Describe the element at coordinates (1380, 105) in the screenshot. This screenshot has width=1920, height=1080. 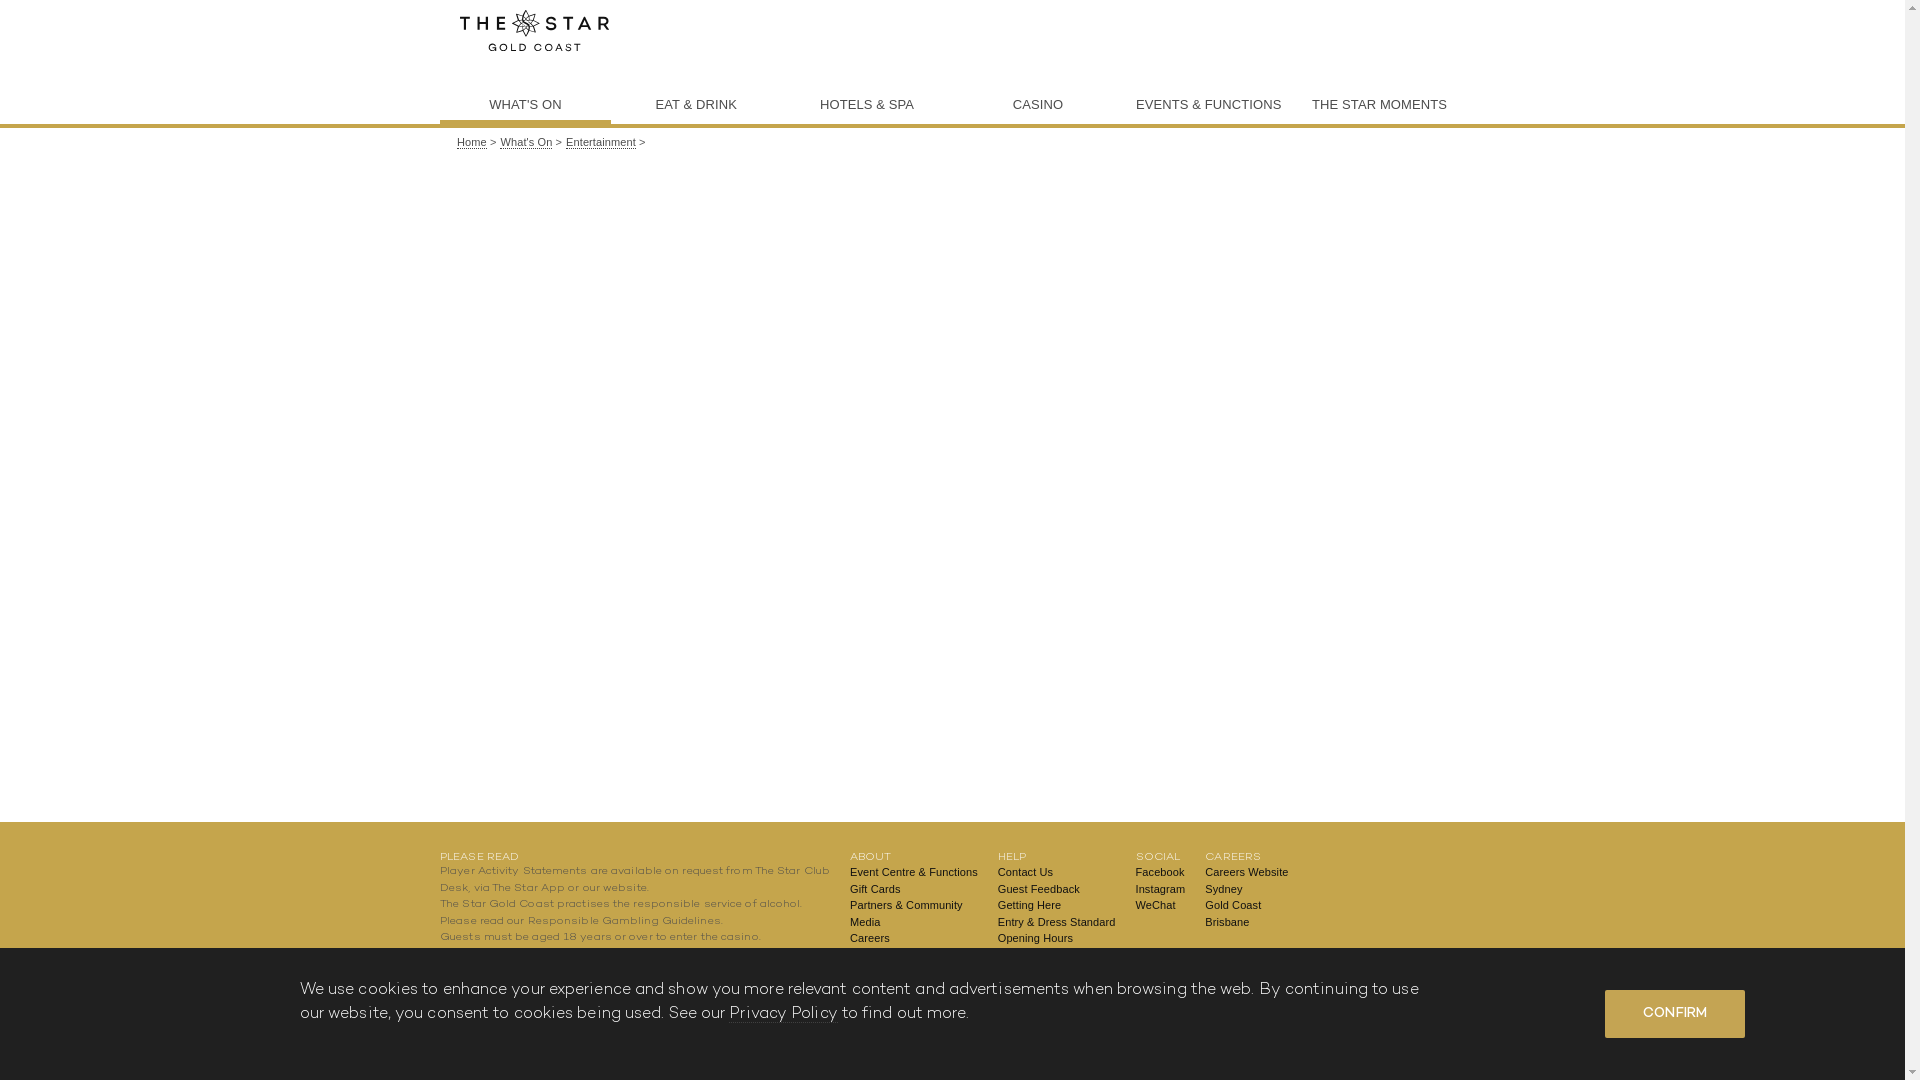
I see `THE STAR MOMENTS` at that location.